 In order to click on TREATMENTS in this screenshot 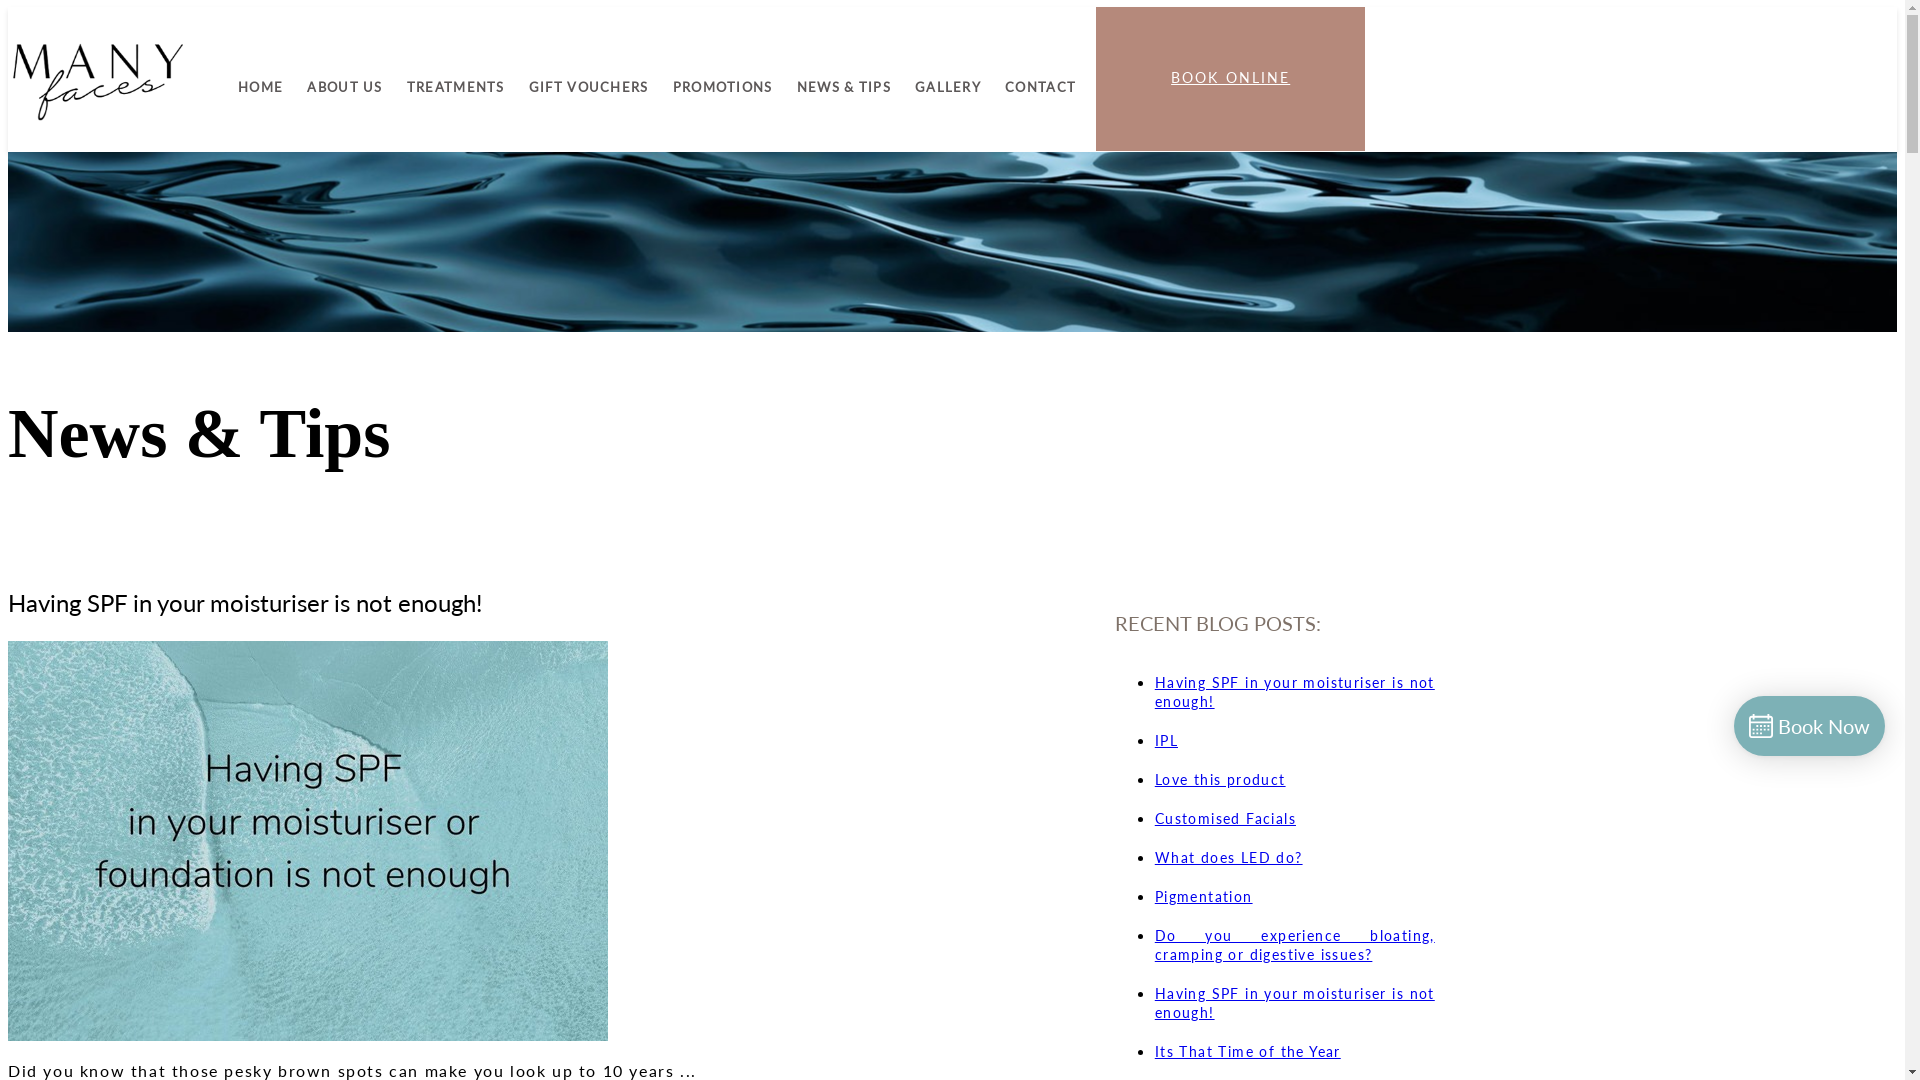, I will do `click(456, 87)`.